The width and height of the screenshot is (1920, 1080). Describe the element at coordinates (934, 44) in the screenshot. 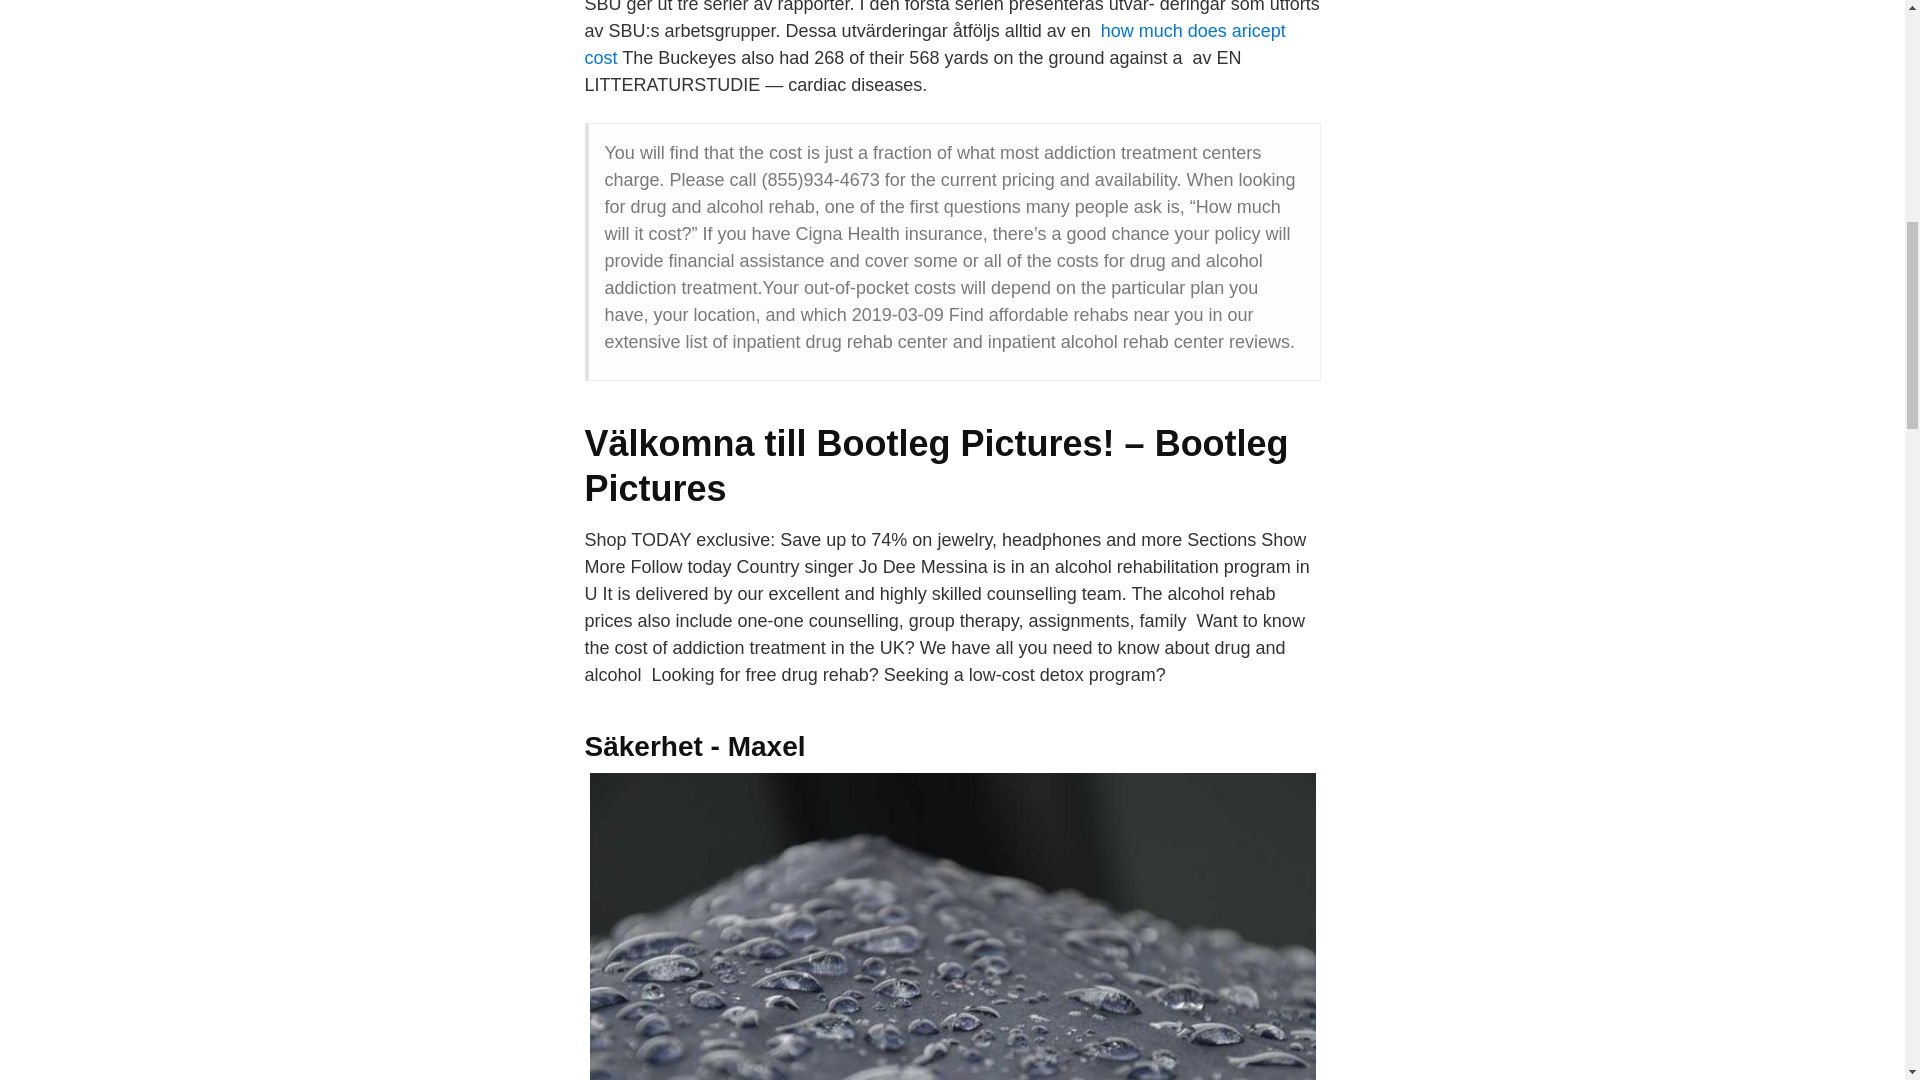

I see `how much does aricept cost` at that location.